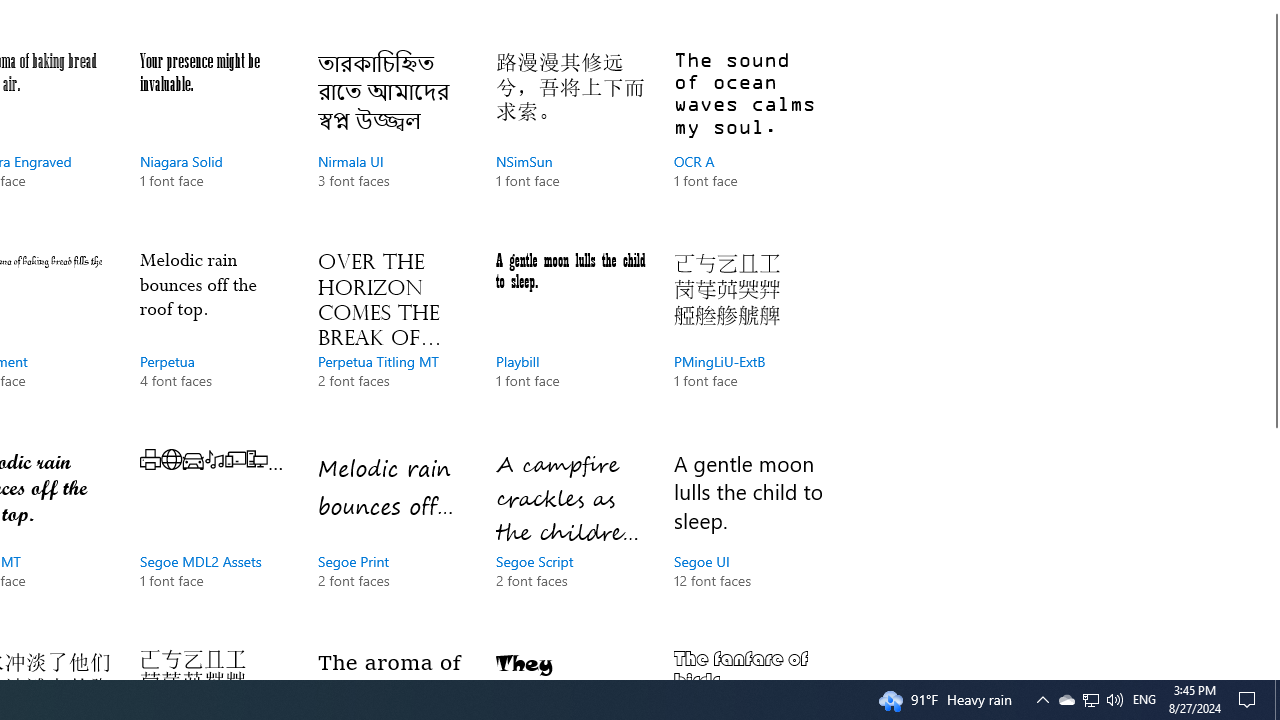  Describe the element at coordinates (748, 540) in the screenshot. I see `Segoe UI, 12 font faces` at that location.